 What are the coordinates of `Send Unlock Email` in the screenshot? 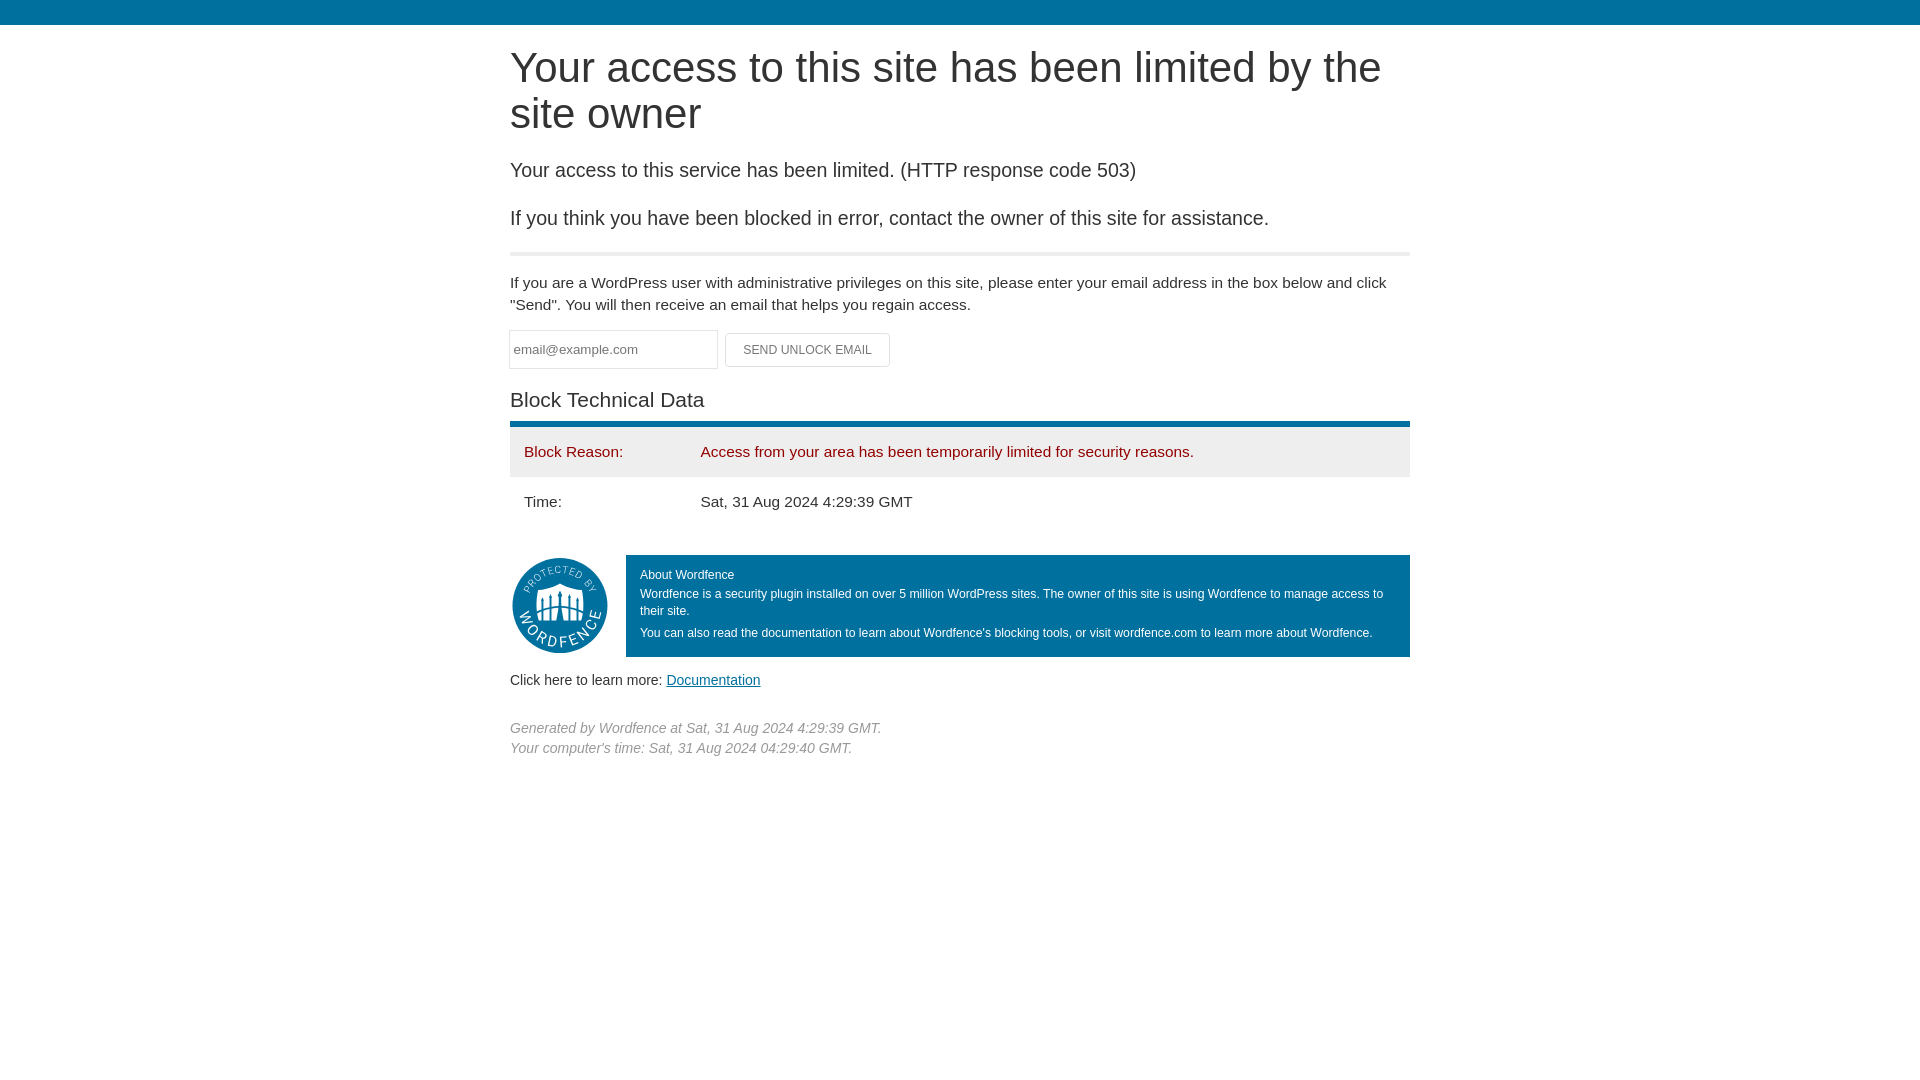 It's located at (808, 350).